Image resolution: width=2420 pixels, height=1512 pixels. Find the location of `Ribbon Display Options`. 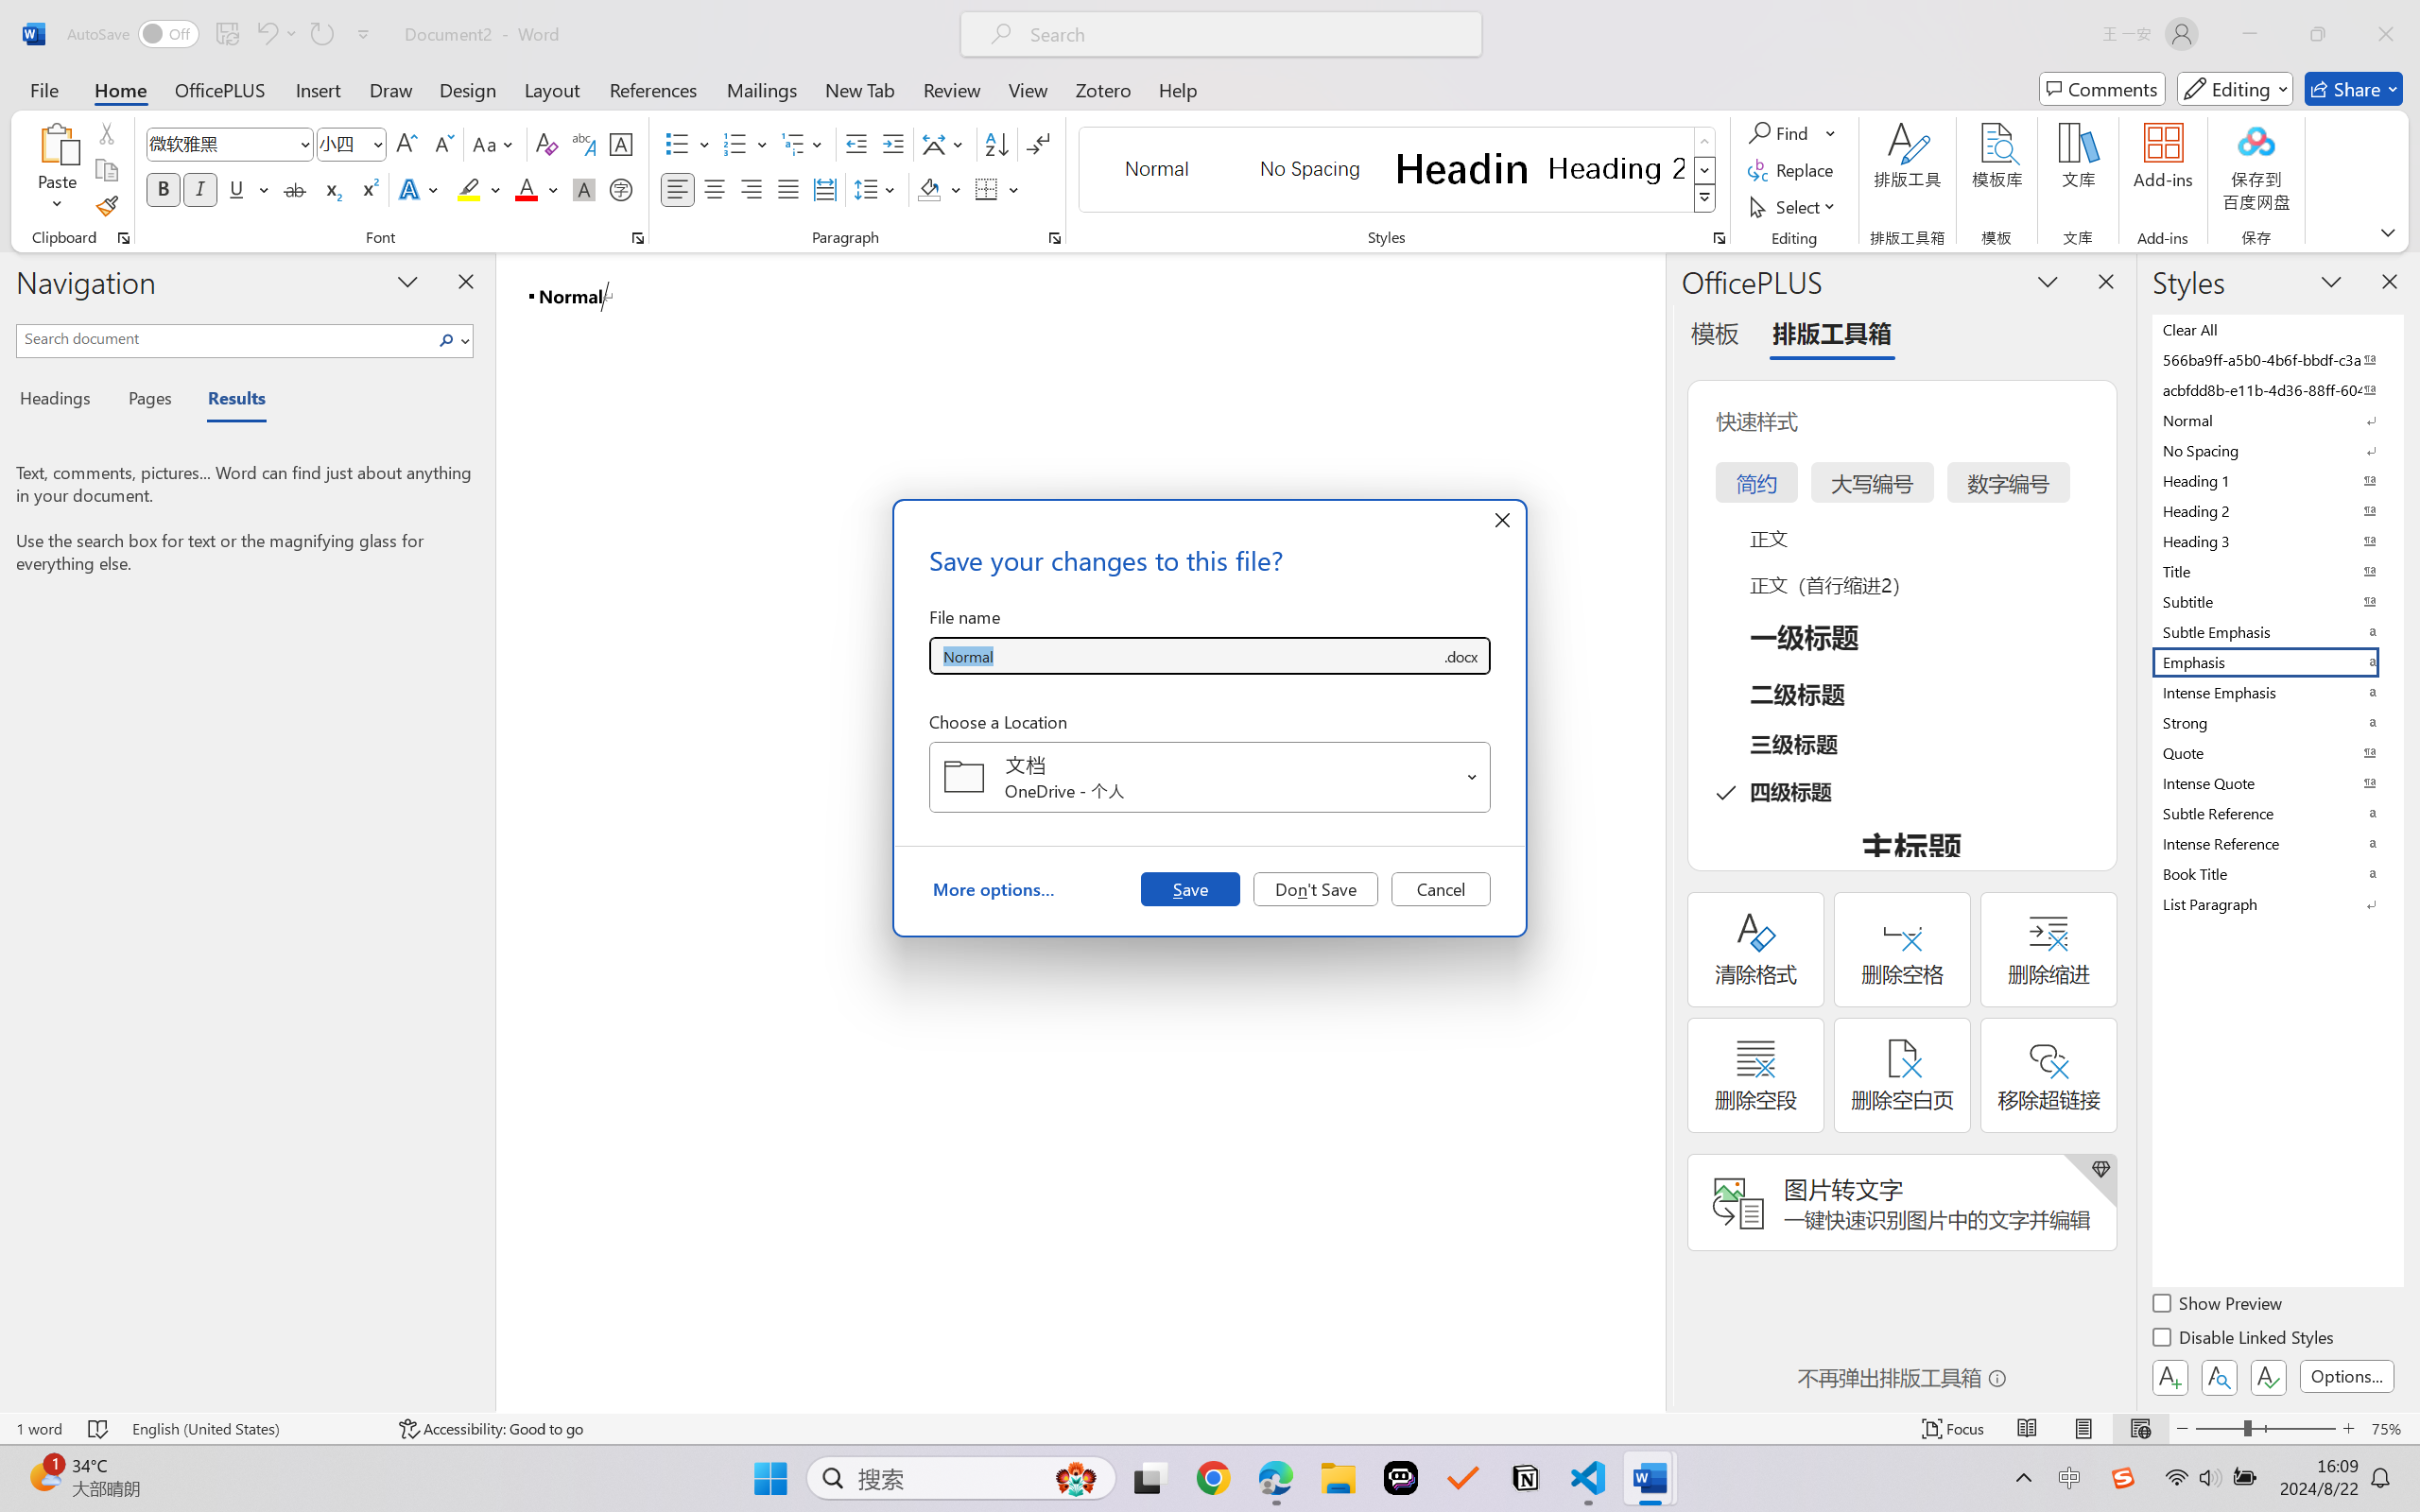

Ribbon Display Options is located at coordinates (2388, 232).